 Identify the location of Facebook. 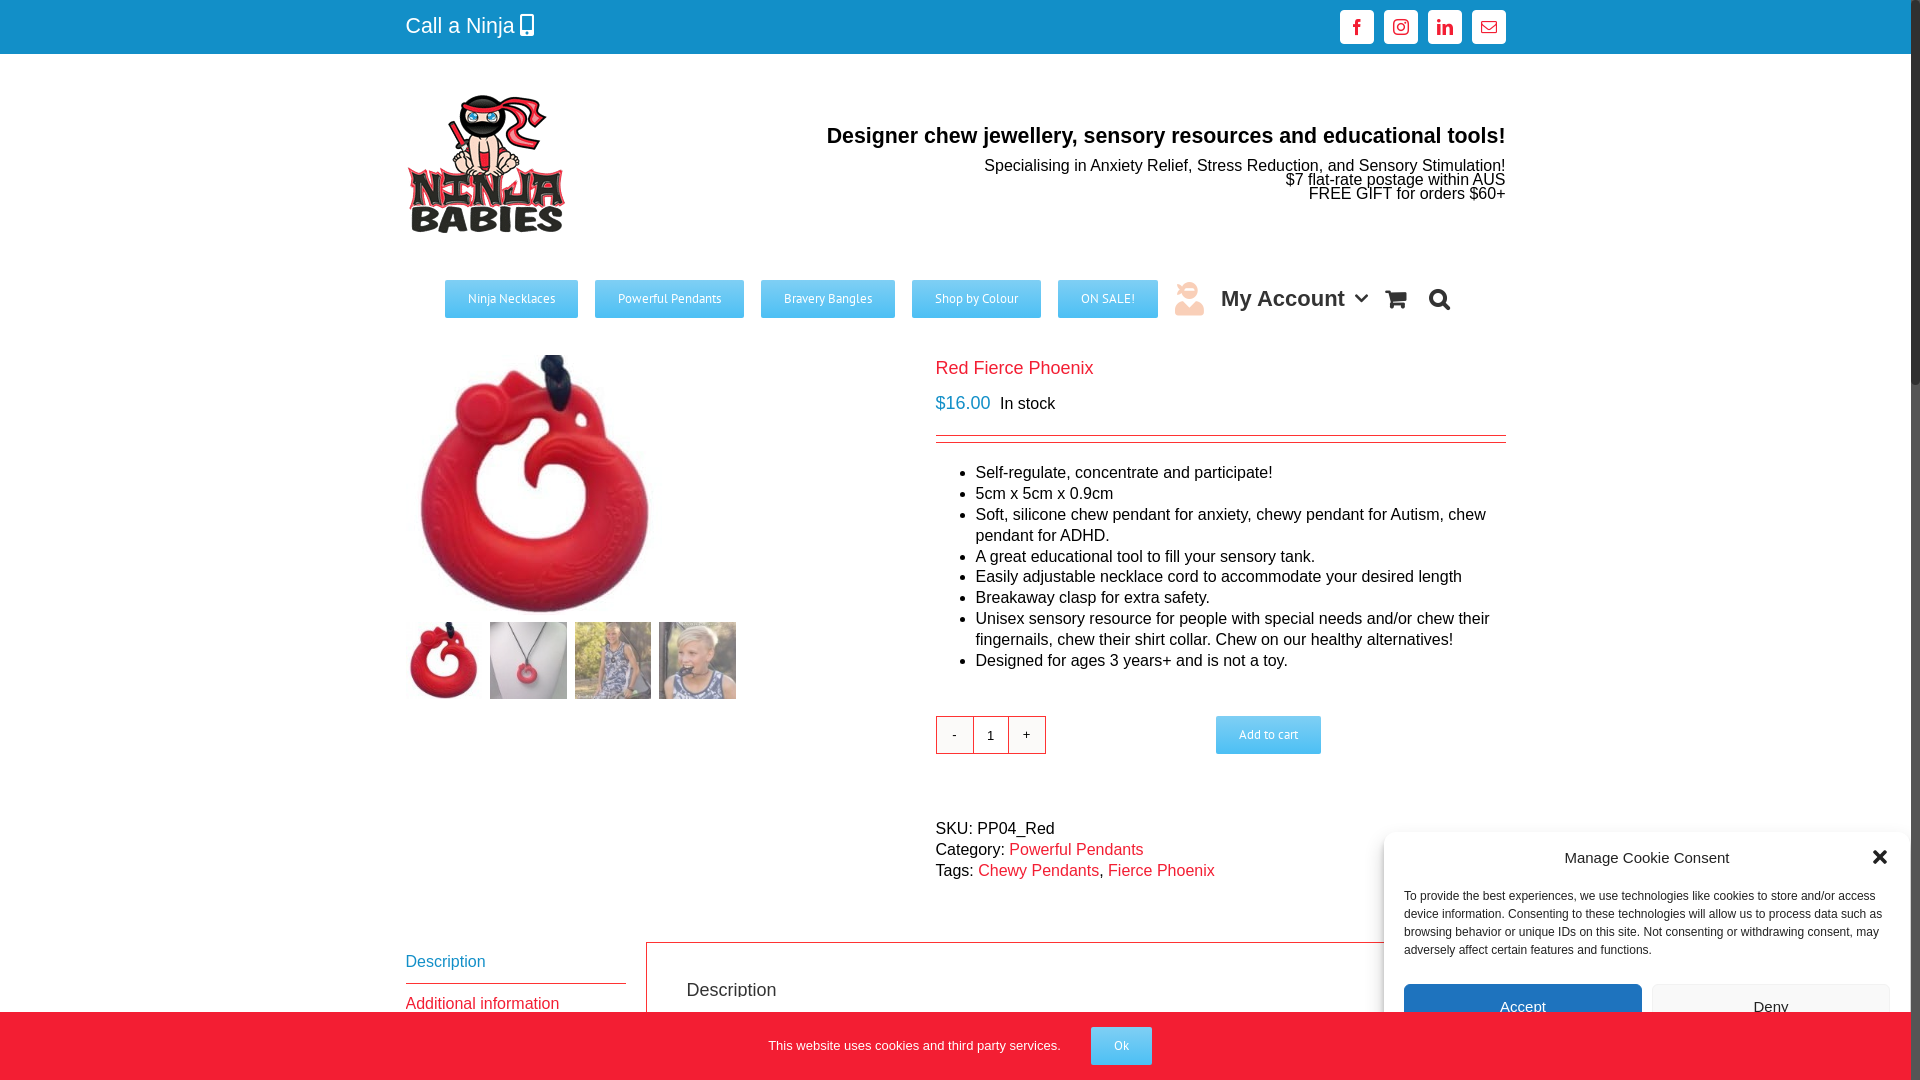
(1357, 27).